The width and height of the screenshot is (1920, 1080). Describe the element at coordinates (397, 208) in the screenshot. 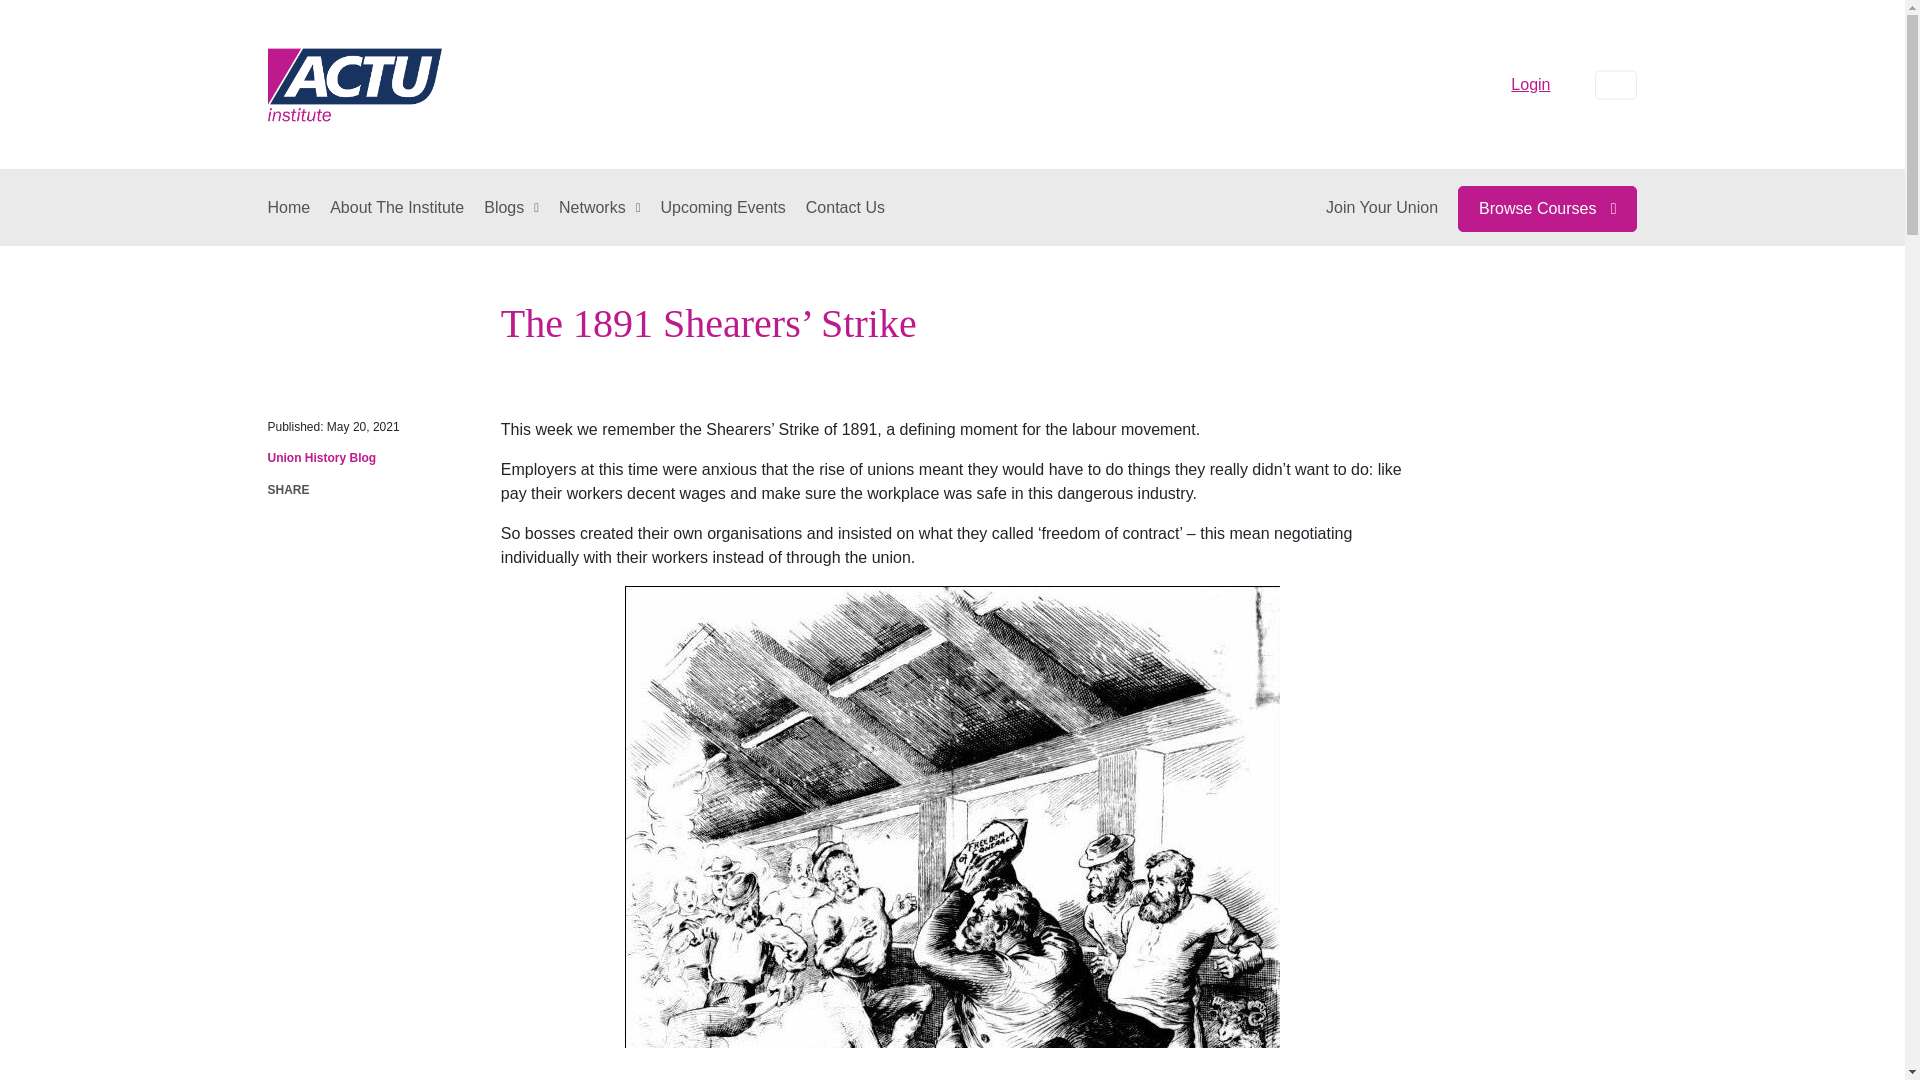

I see `About The Institute` at that location.